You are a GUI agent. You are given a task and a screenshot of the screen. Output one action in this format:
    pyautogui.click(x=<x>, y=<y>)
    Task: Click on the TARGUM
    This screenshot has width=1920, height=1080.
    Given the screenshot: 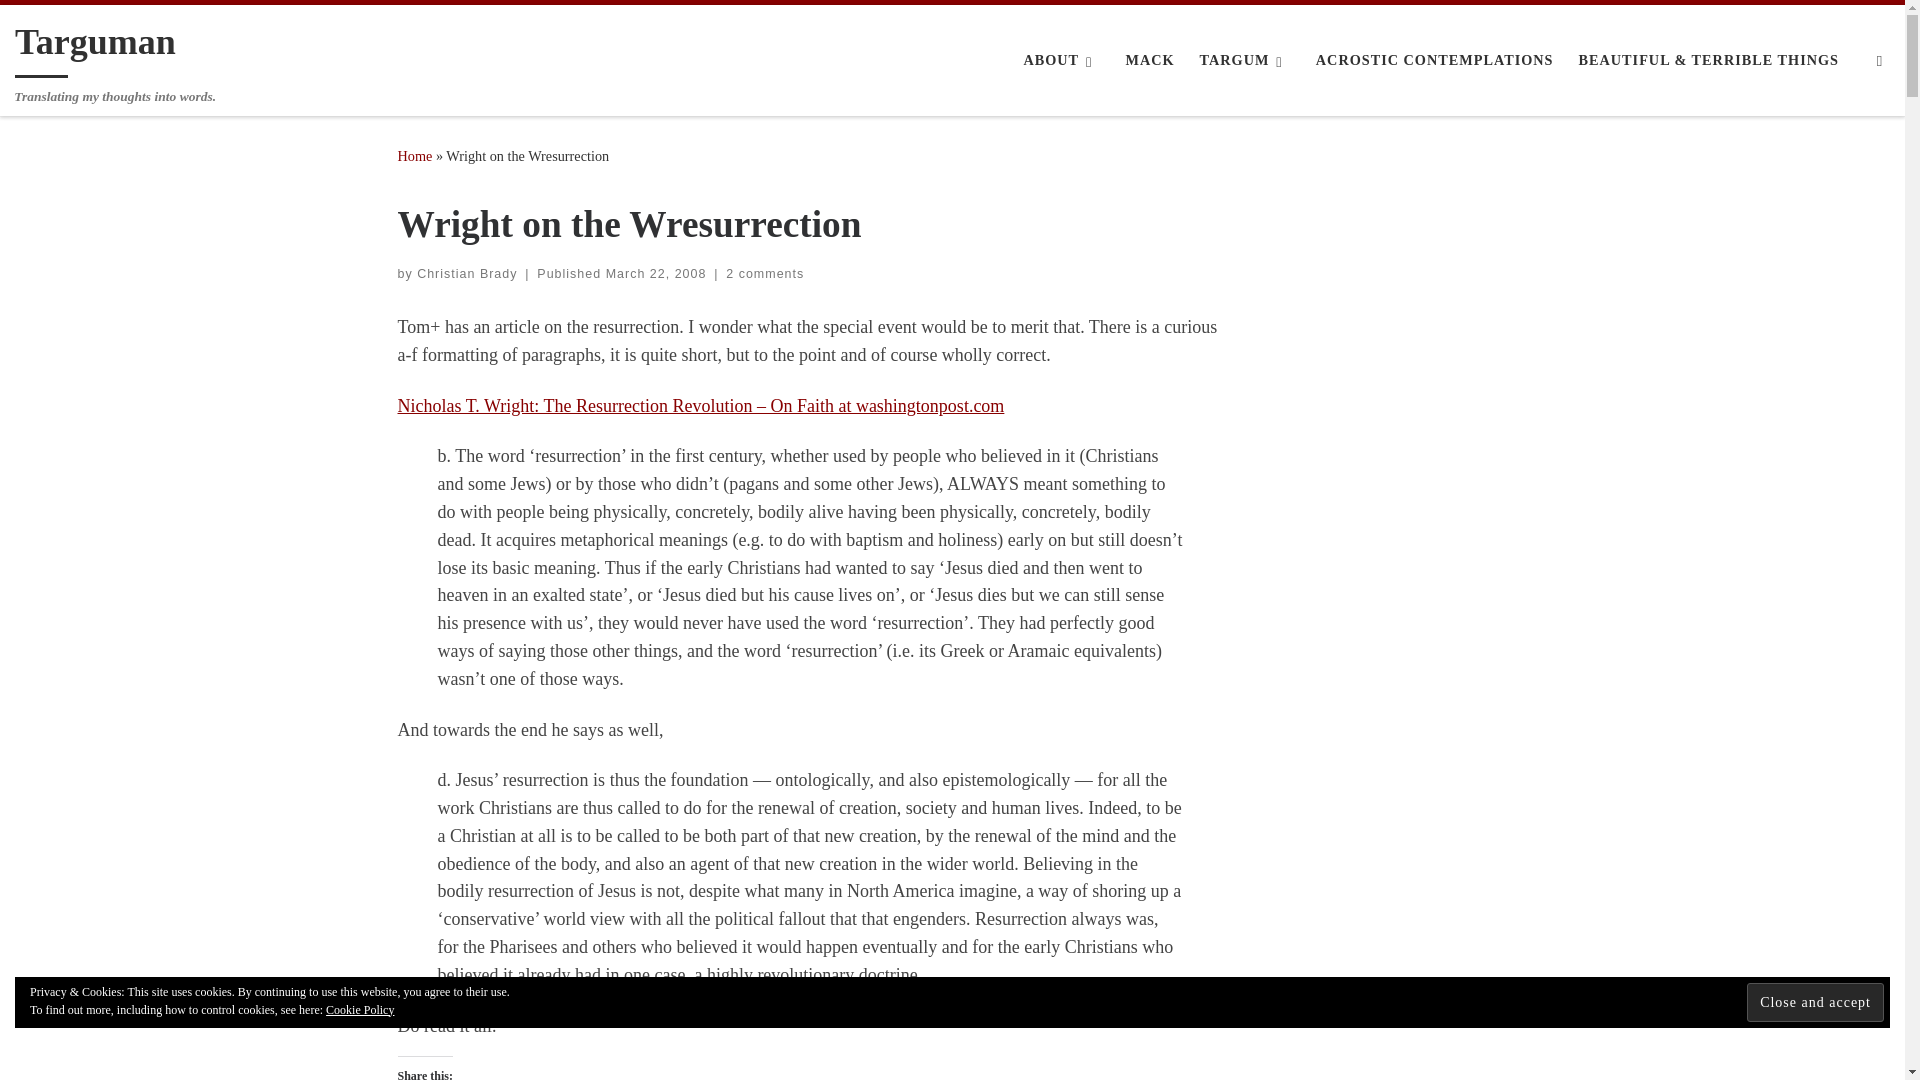 What is the action you would take?
    pyautogui.click(x=1244, y=60)
    